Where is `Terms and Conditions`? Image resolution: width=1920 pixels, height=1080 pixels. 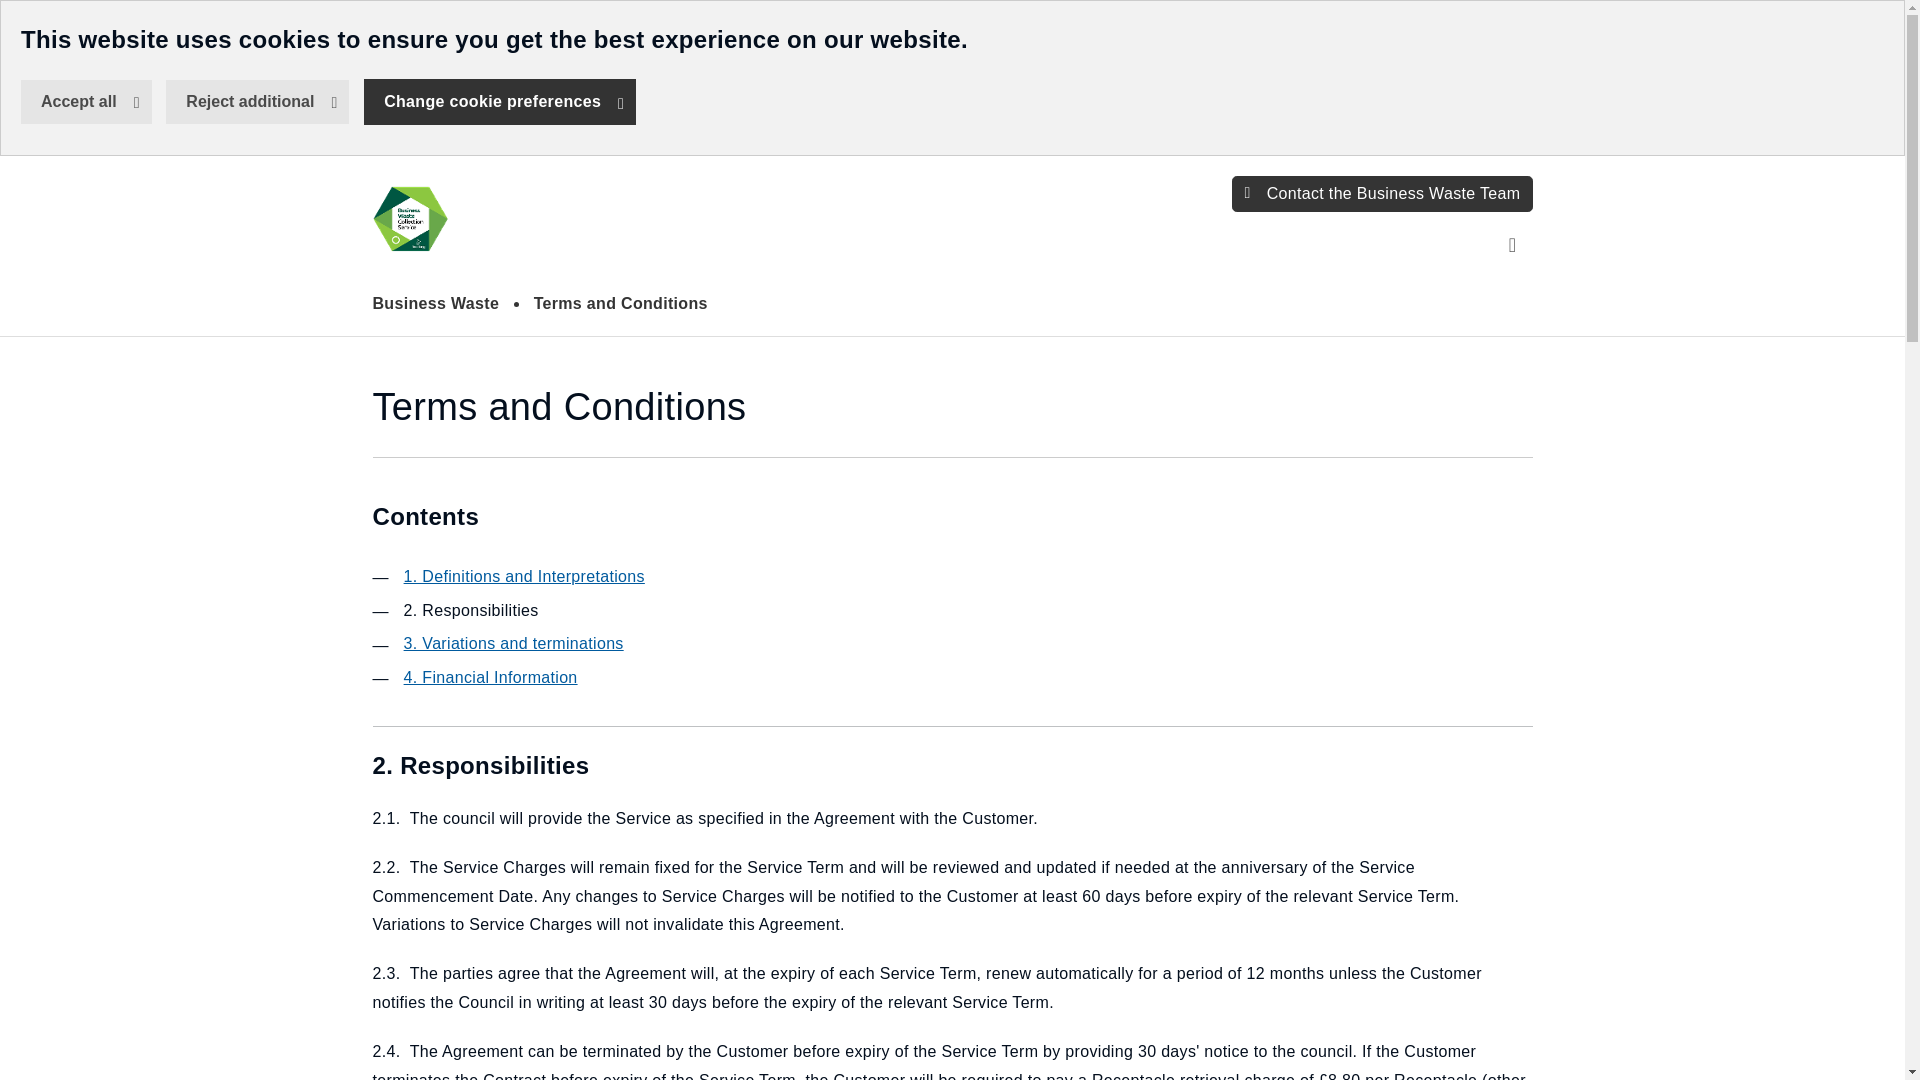
Terms and Conditions is located at coordinates (620, 304).